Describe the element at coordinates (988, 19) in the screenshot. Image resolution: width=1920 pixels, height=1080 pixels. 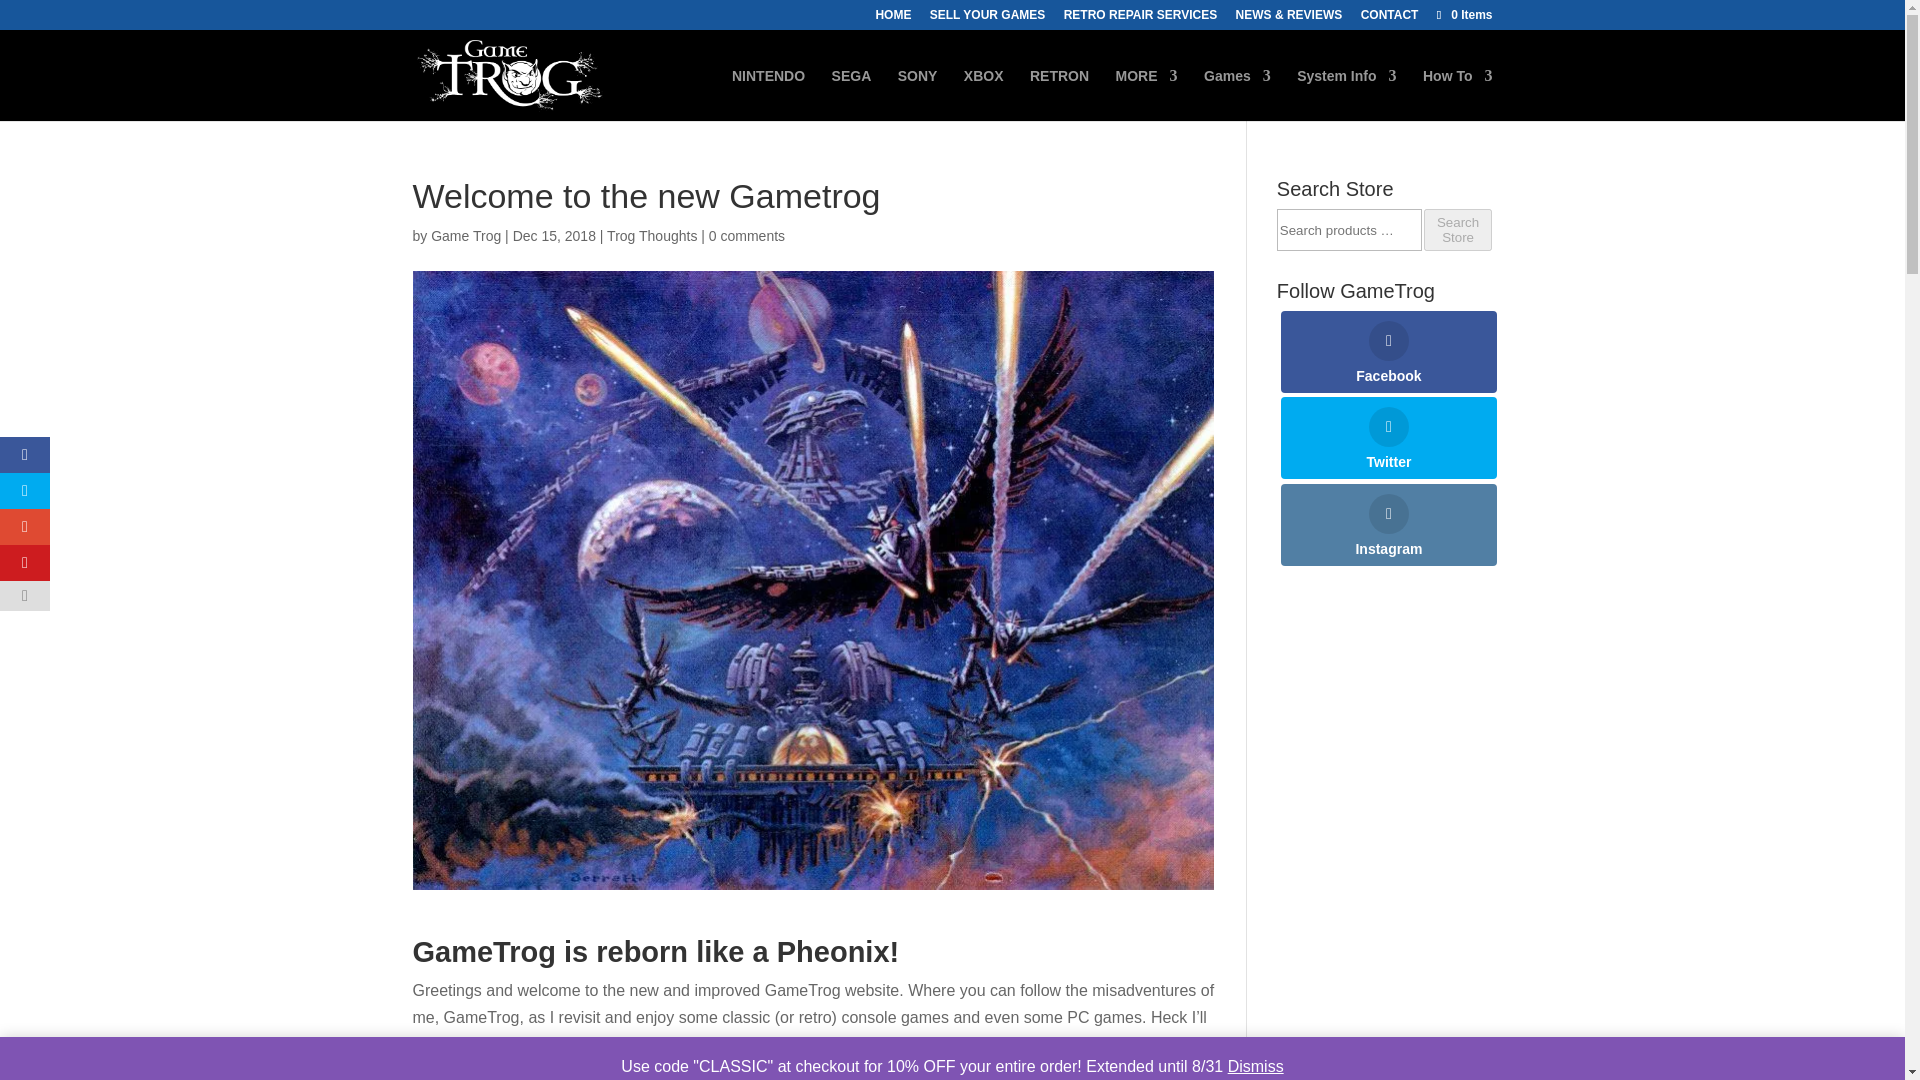
I see `SELL YOUR GAMES` at that location.